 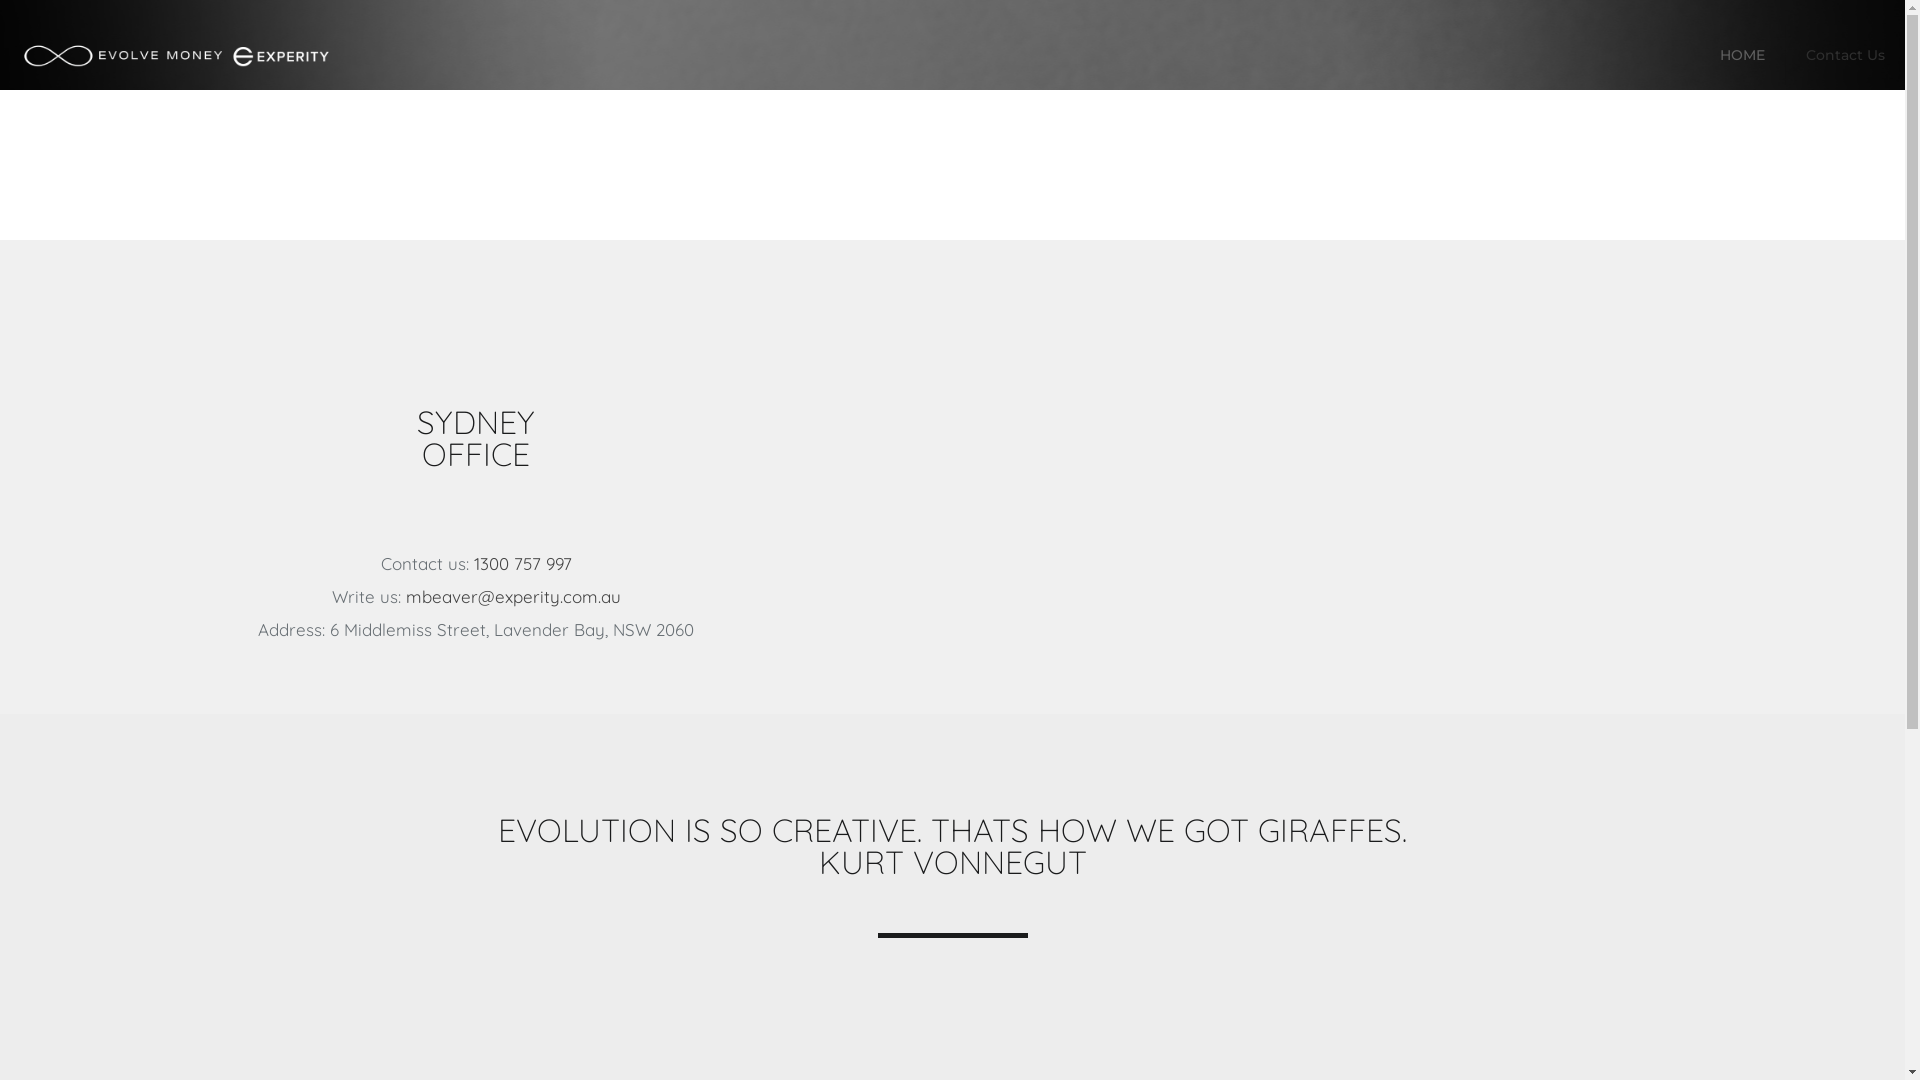 What do you see at coordinates (523, 564) in the screenshot?
I see `1300 757 997` at bounding box center [523, 564].